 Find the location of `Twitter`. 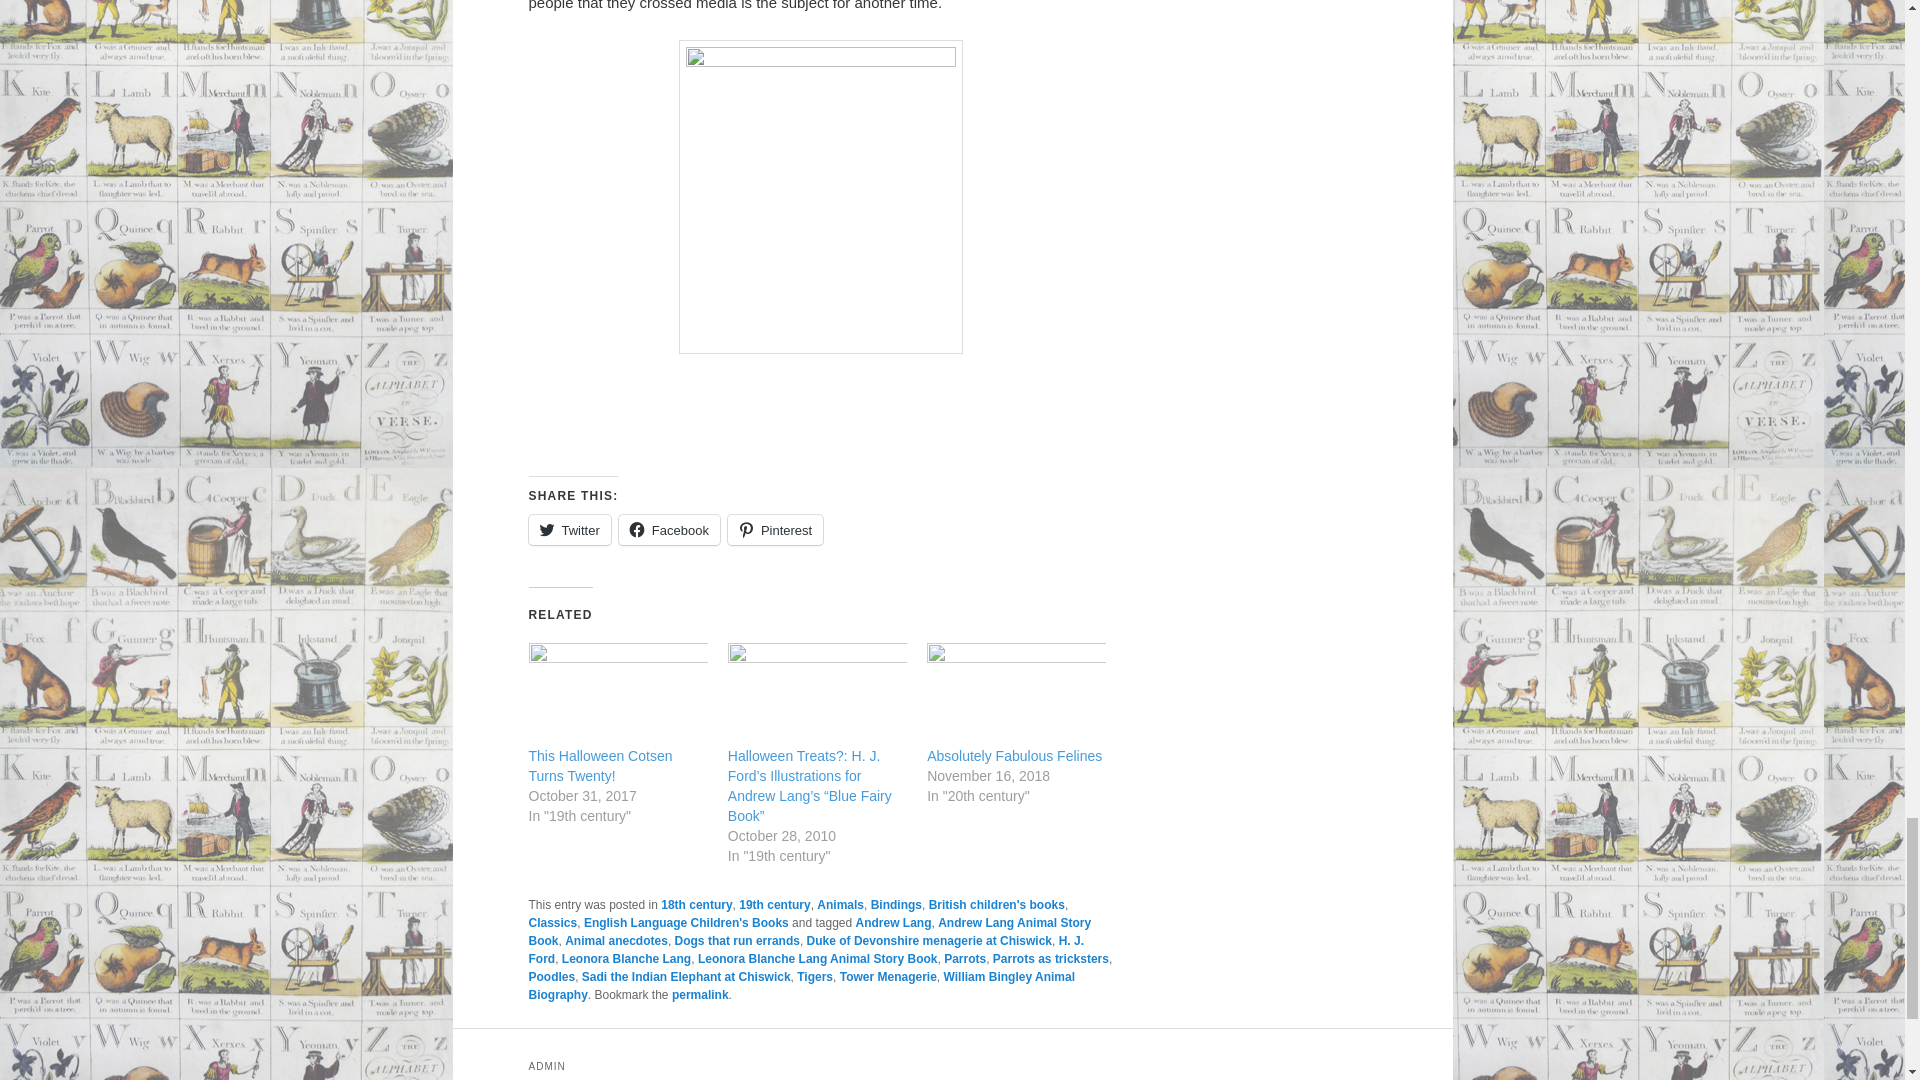

Twitter is located at coordinates (569, 530).